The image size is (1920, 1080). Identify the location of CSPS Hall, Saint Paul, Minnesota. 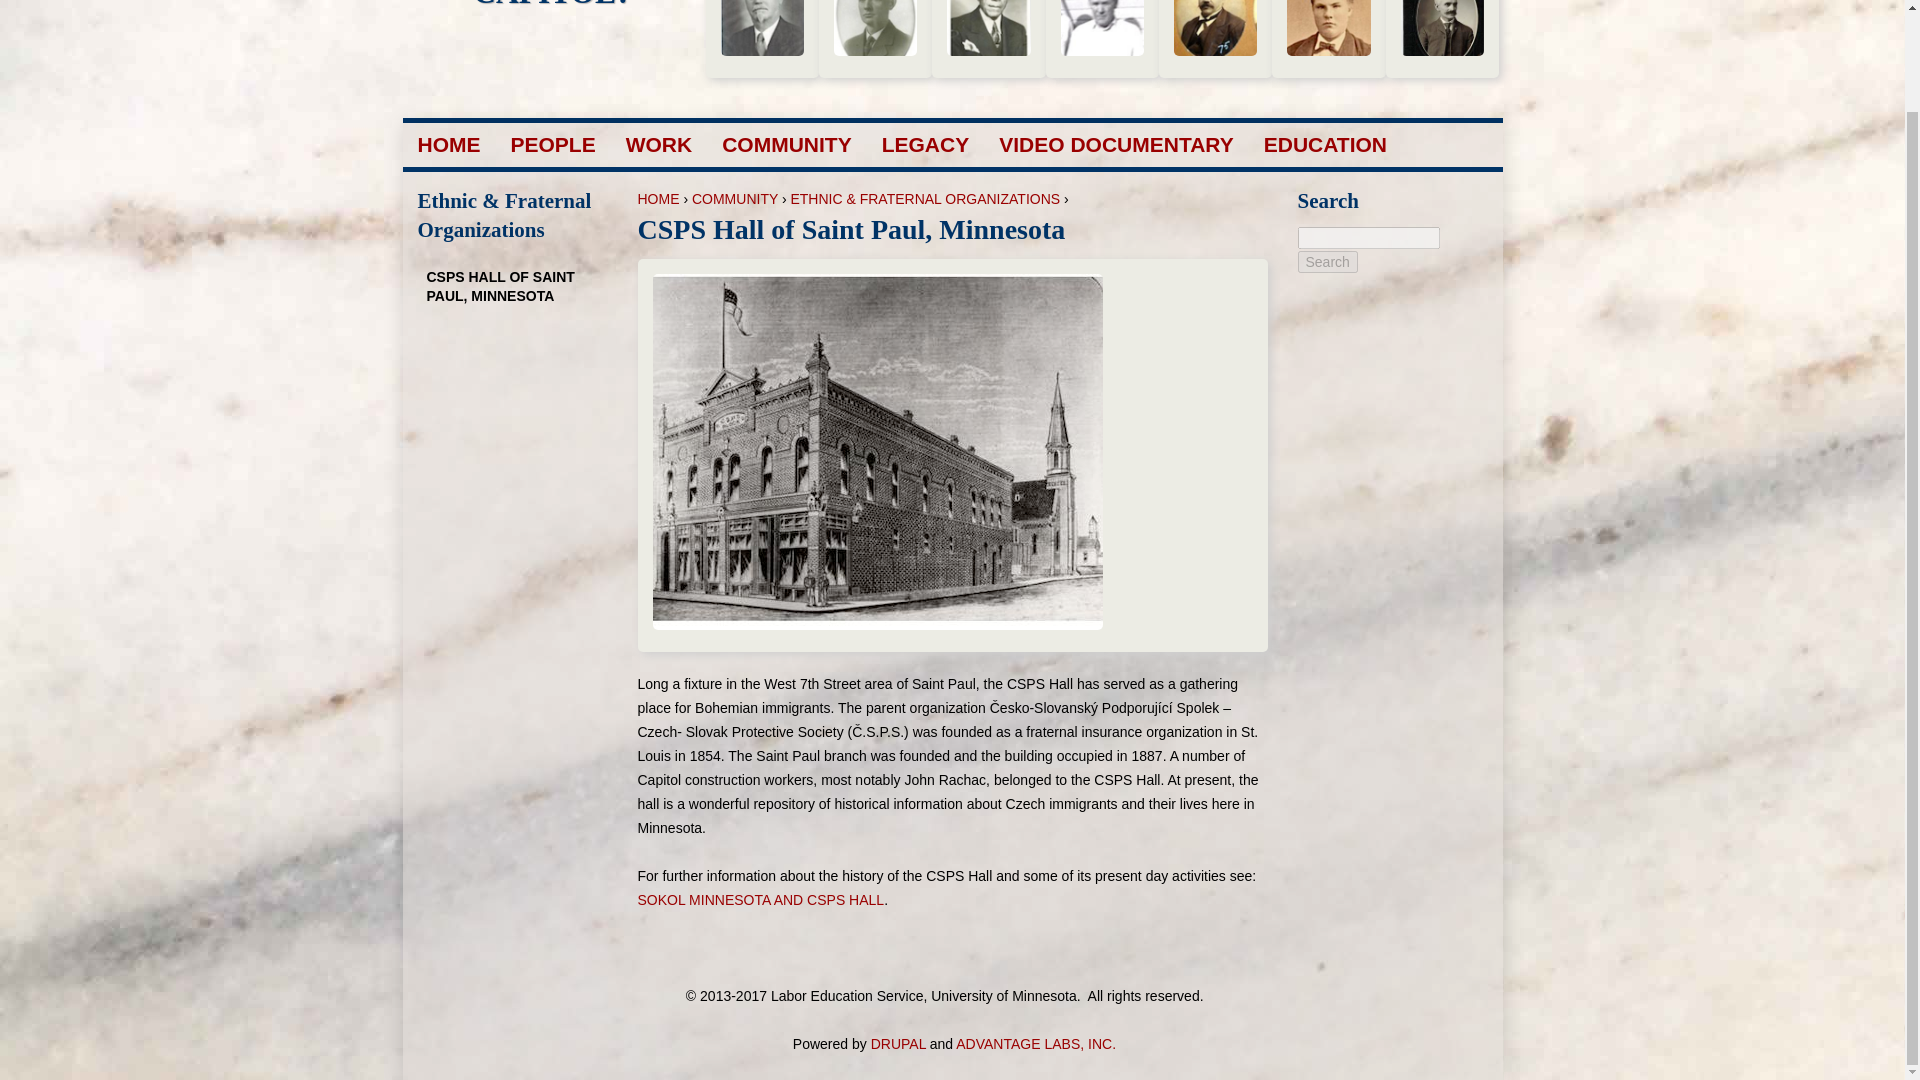
(877, 452).